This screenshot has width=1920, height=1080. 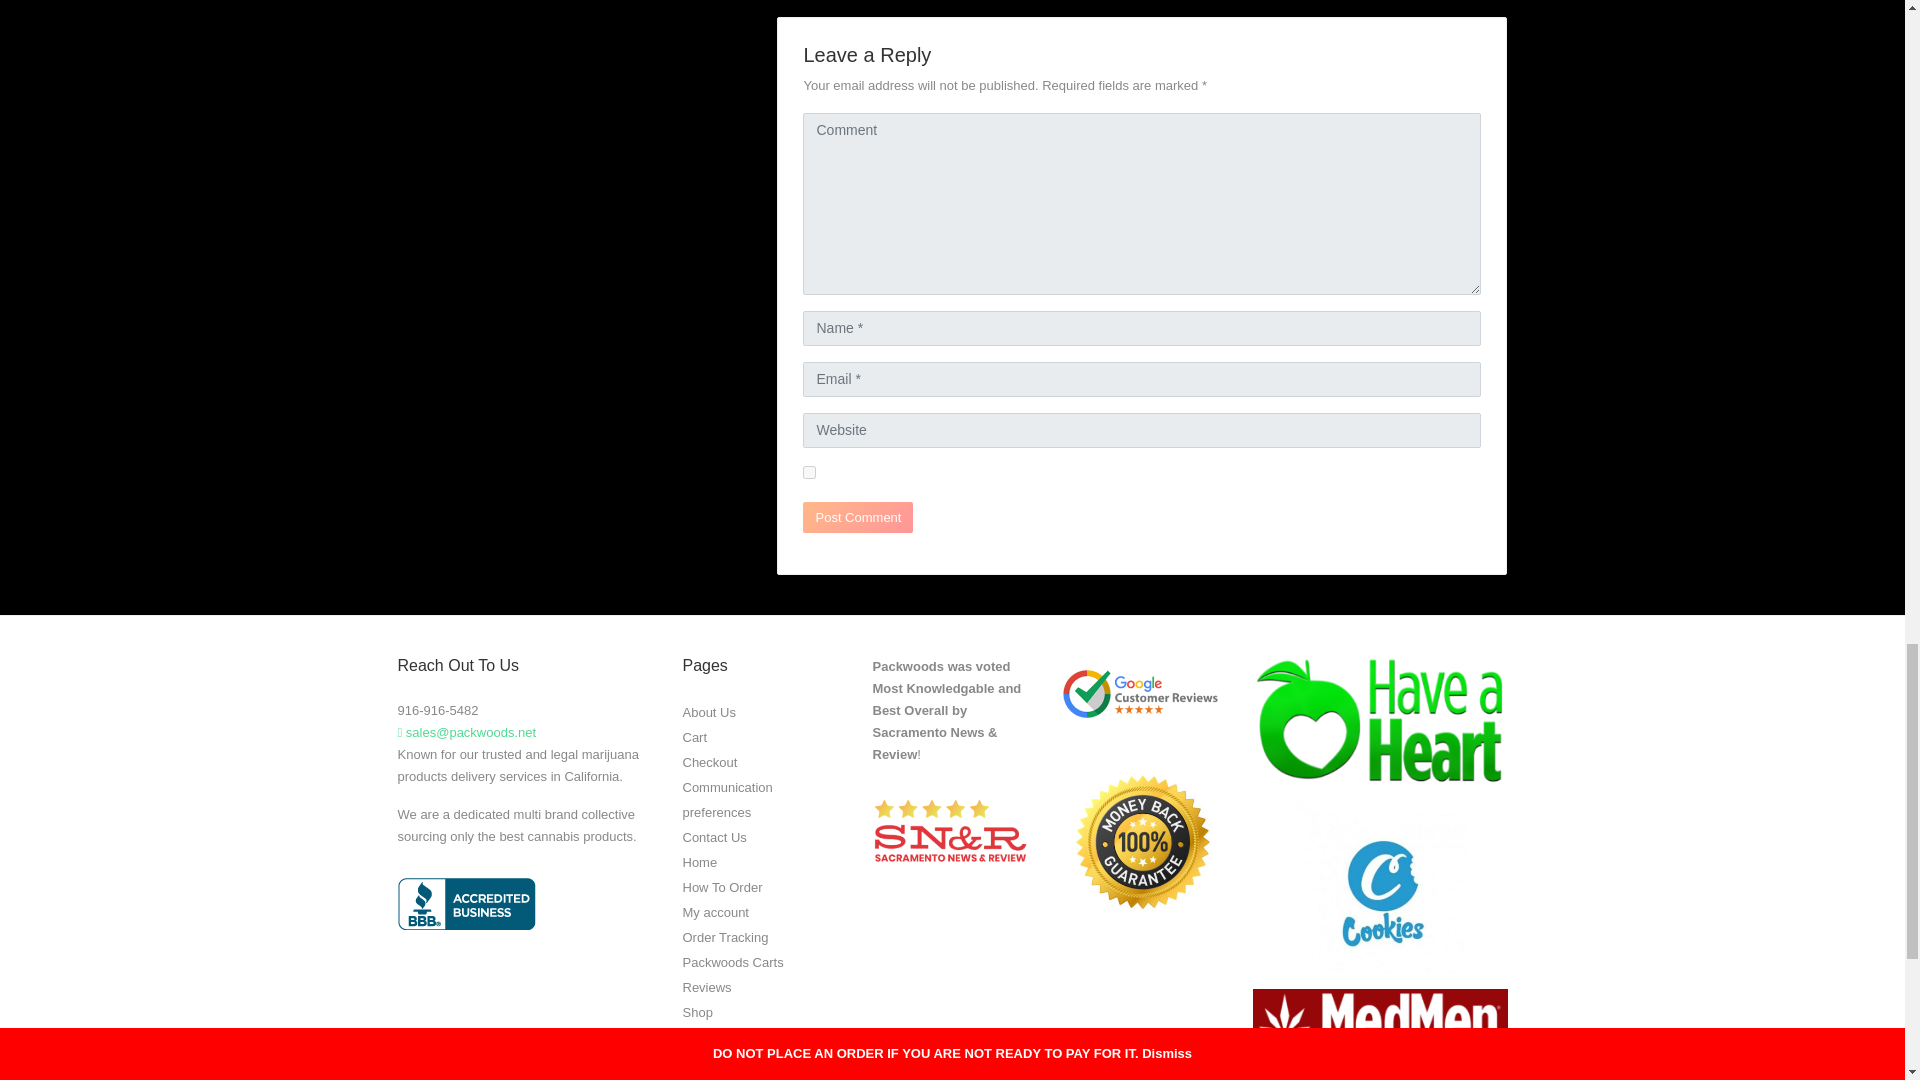 What do you see at coordinates (696, 1012) in the screenshot?
I see `Shop` at bounding box center [696, 1012].